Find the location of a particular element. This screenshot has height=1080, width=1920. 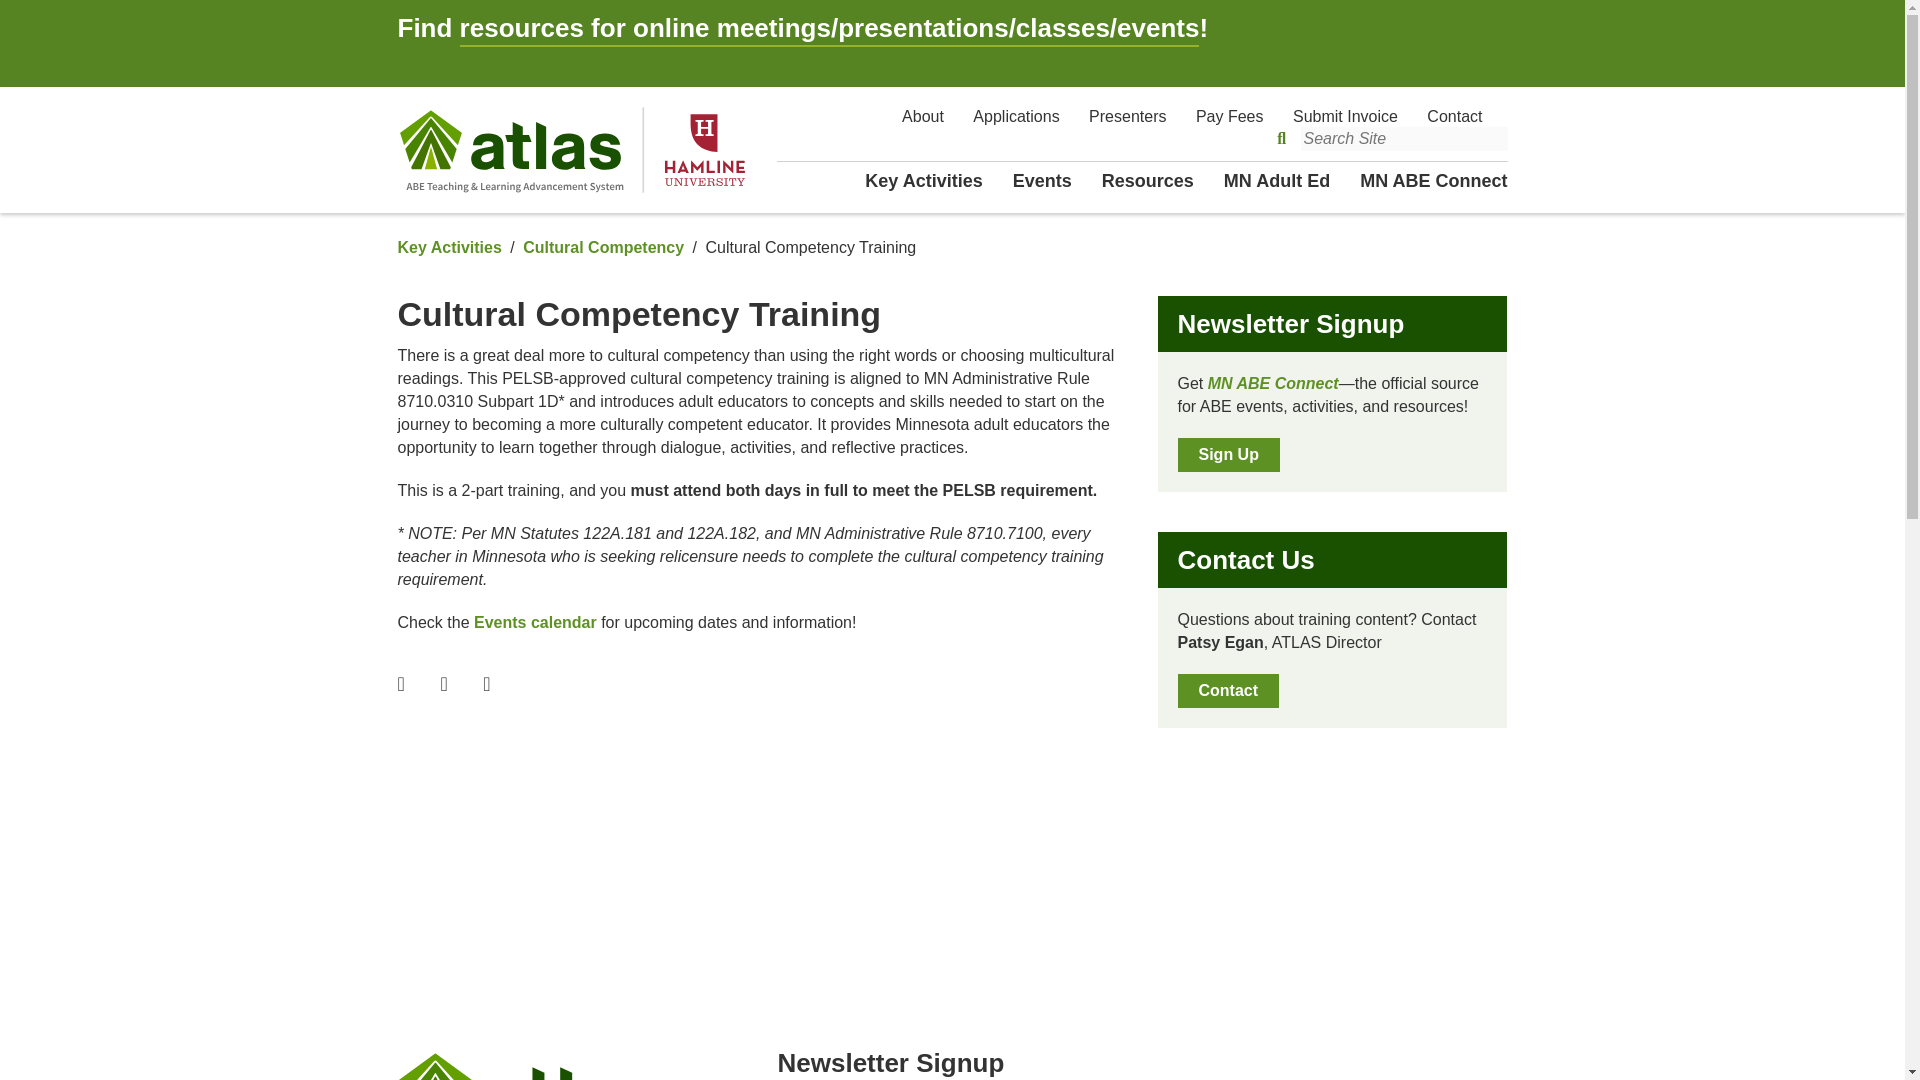

Cultural Competency is located at coordinates (602, 246).